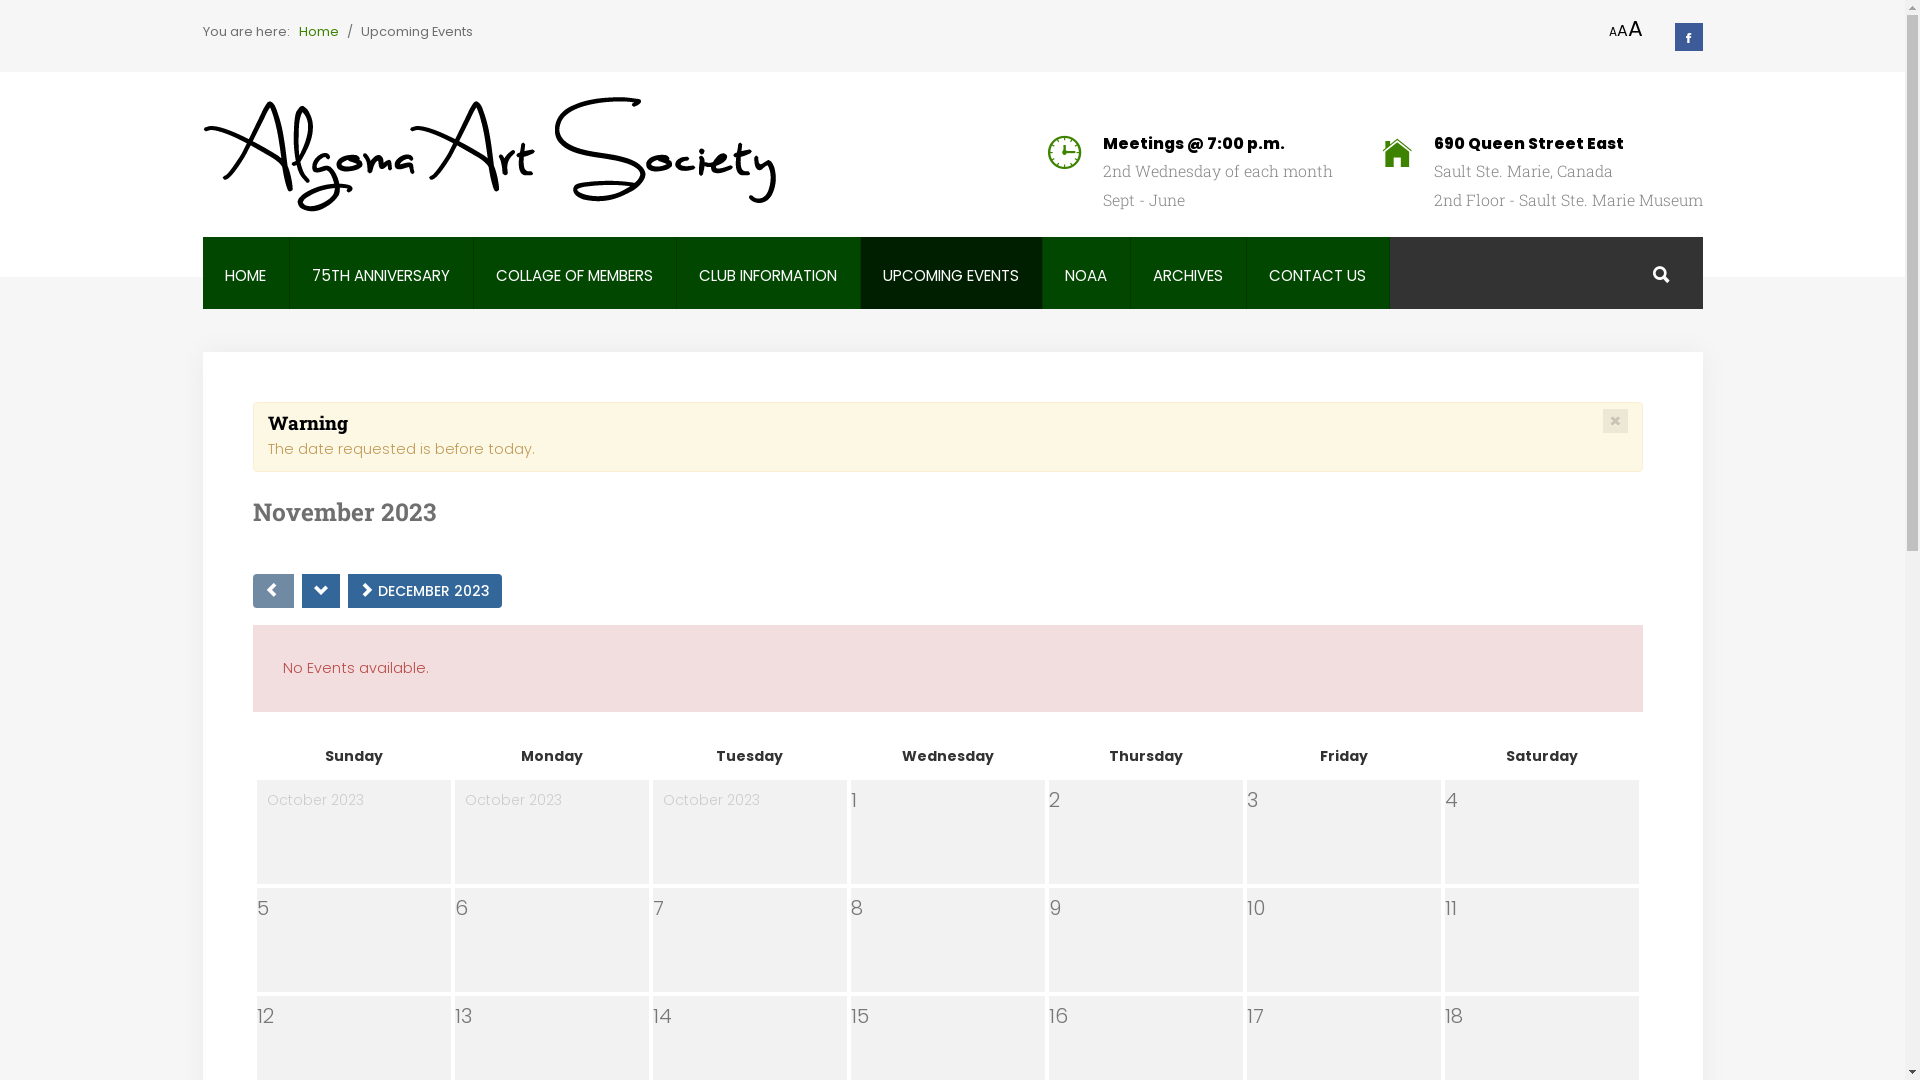  Describe the element at coordinates (768, 276) in the screenshot. I see `CLUB INFORMATION` at that location.